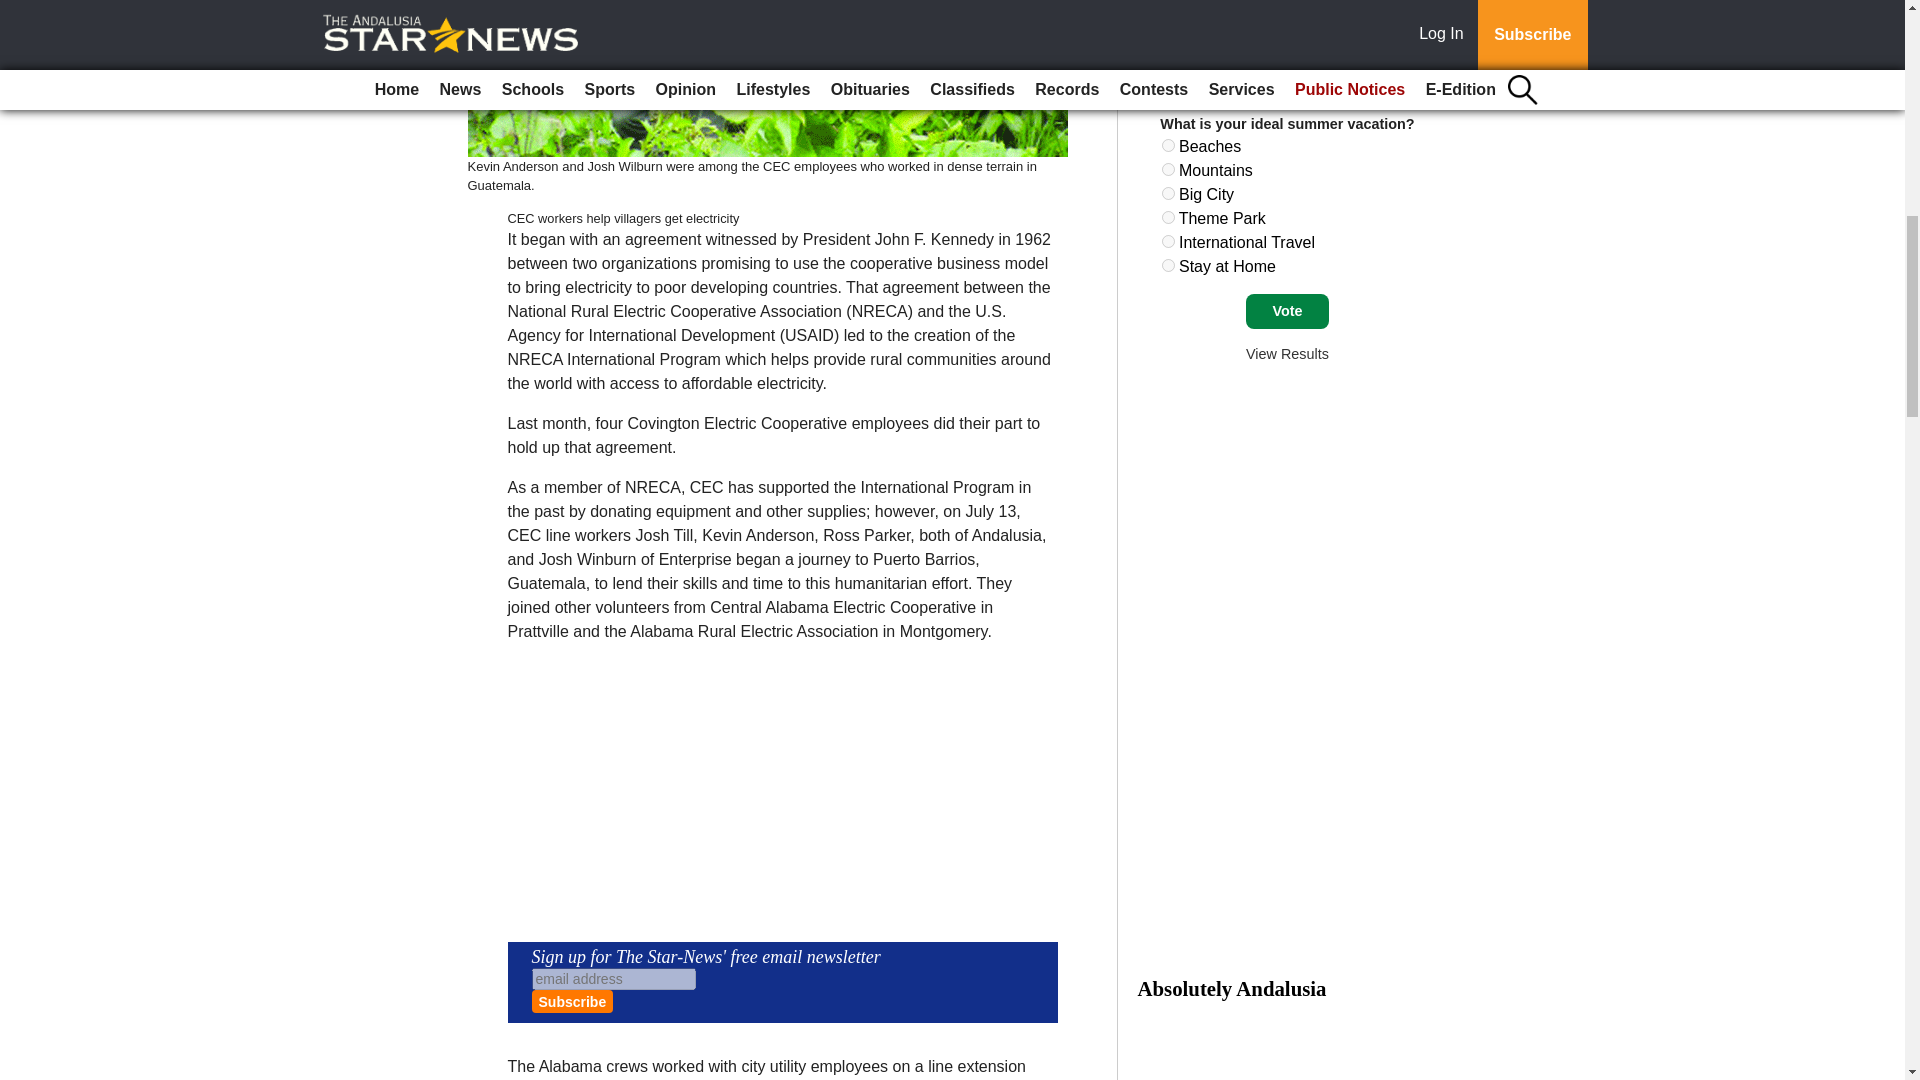 Image resolution: width=1920 pixels, height=1080 pixels. What do you see at coordinates (1287, 312) in the screenshot?
I see `   Vote   ` at bounding box center [1287, 312].